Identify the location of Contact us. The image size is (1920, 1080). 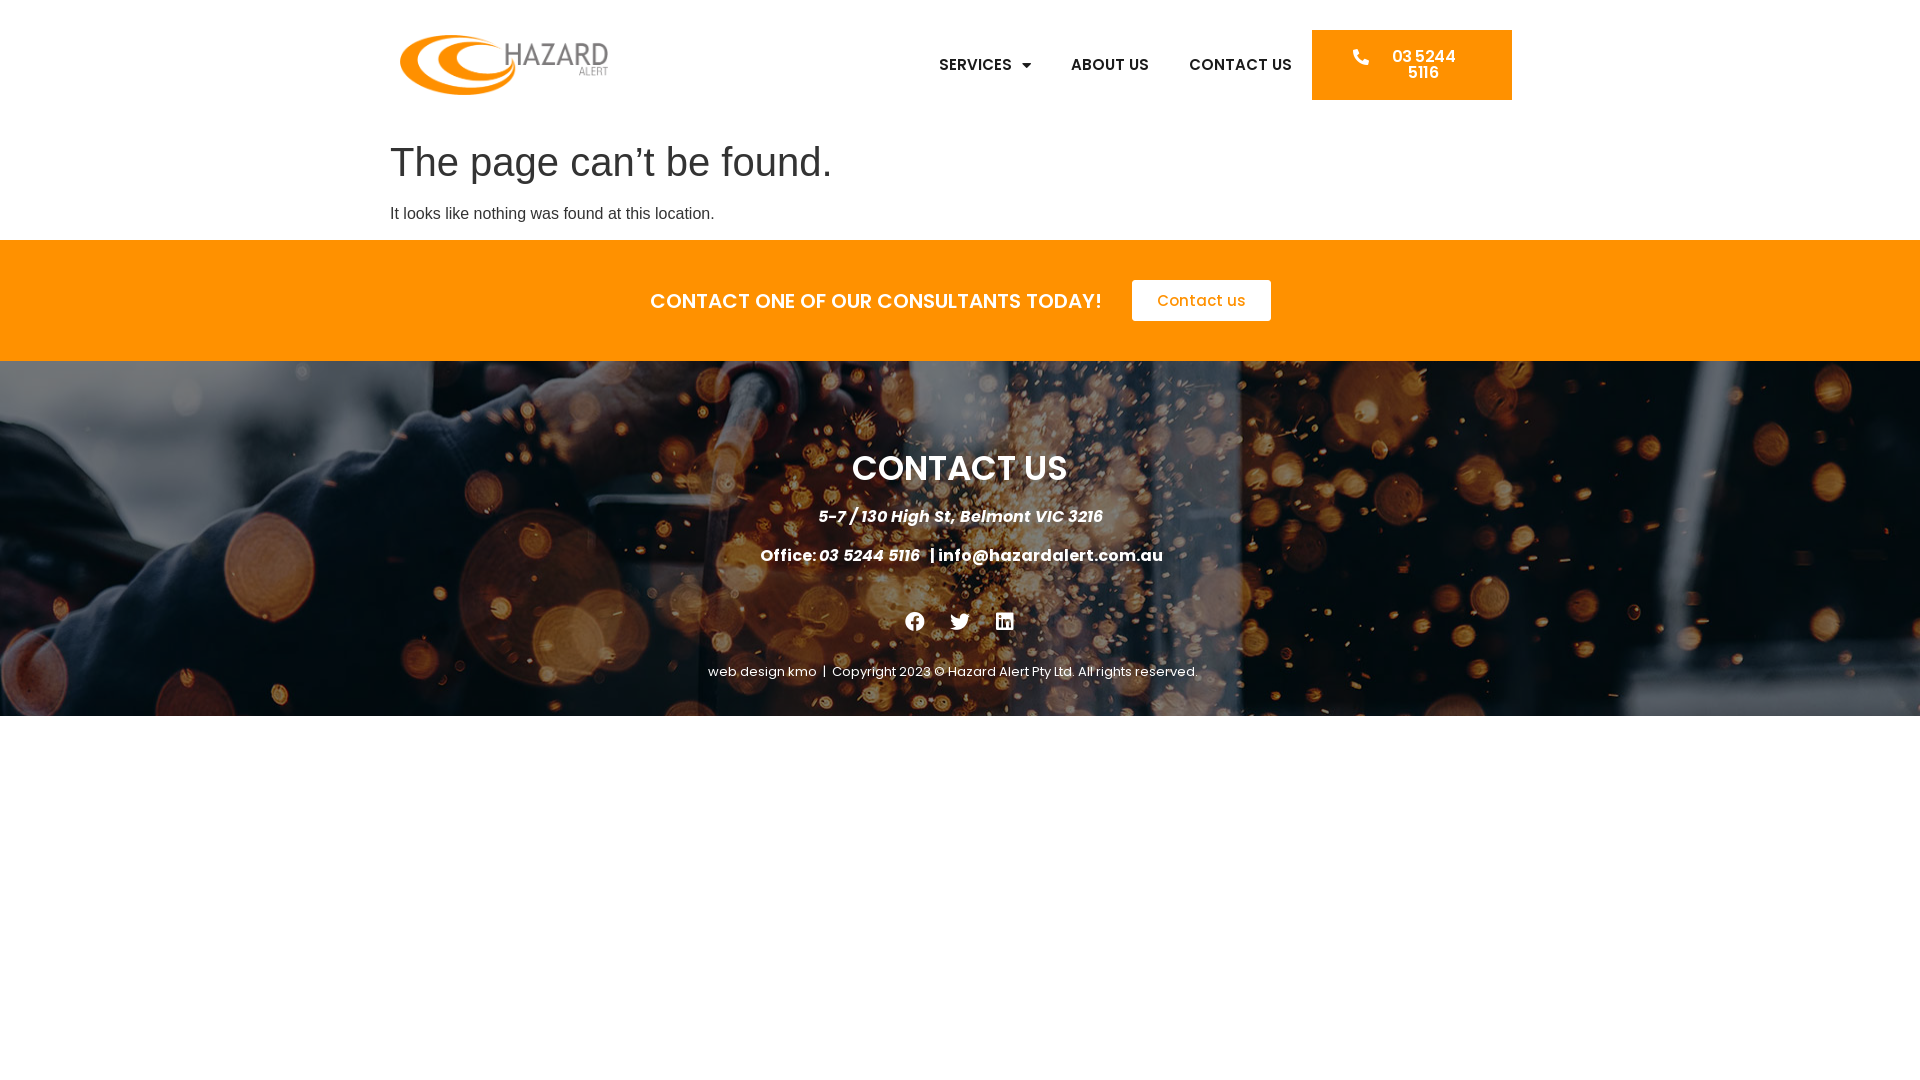
(1202, 300).